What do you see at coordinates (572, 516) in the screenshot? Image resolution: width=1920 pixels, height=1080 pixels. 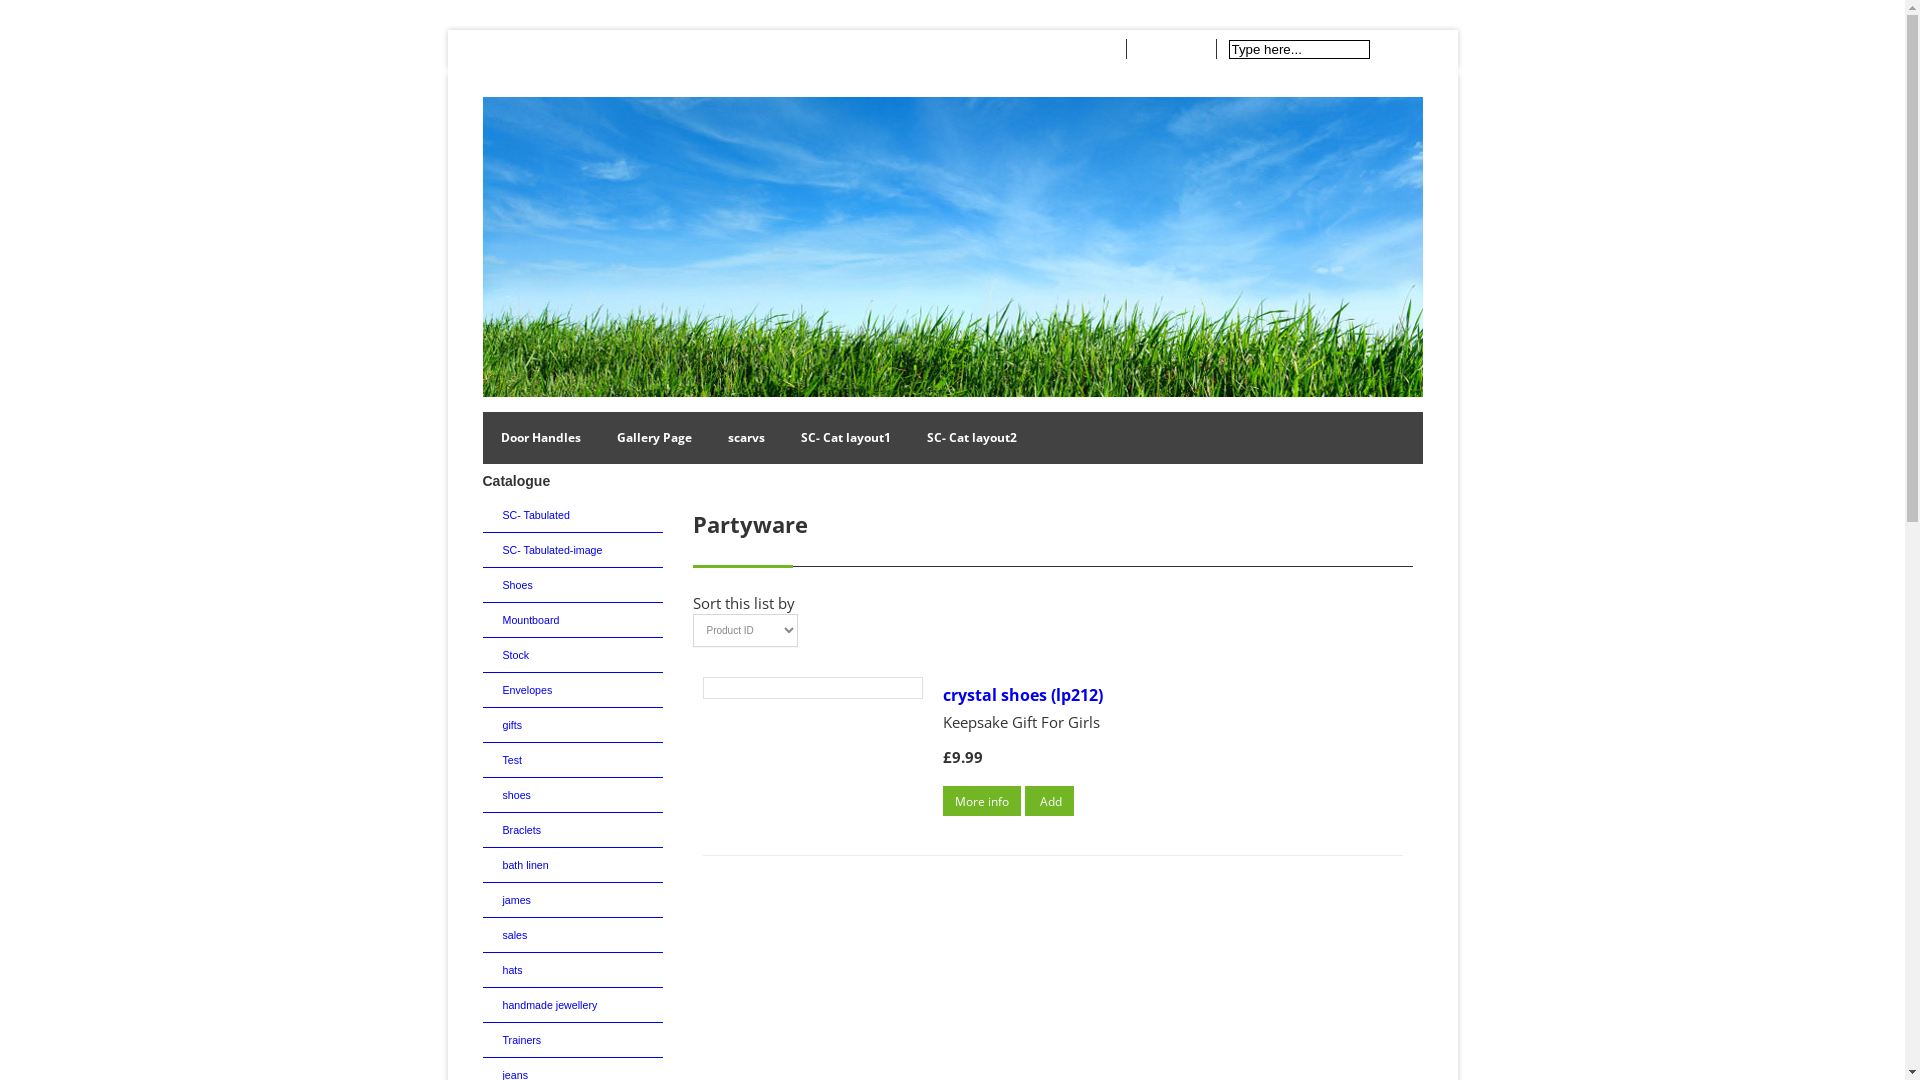 I see `SC- Tabulated` at bounding box center [572, 516].